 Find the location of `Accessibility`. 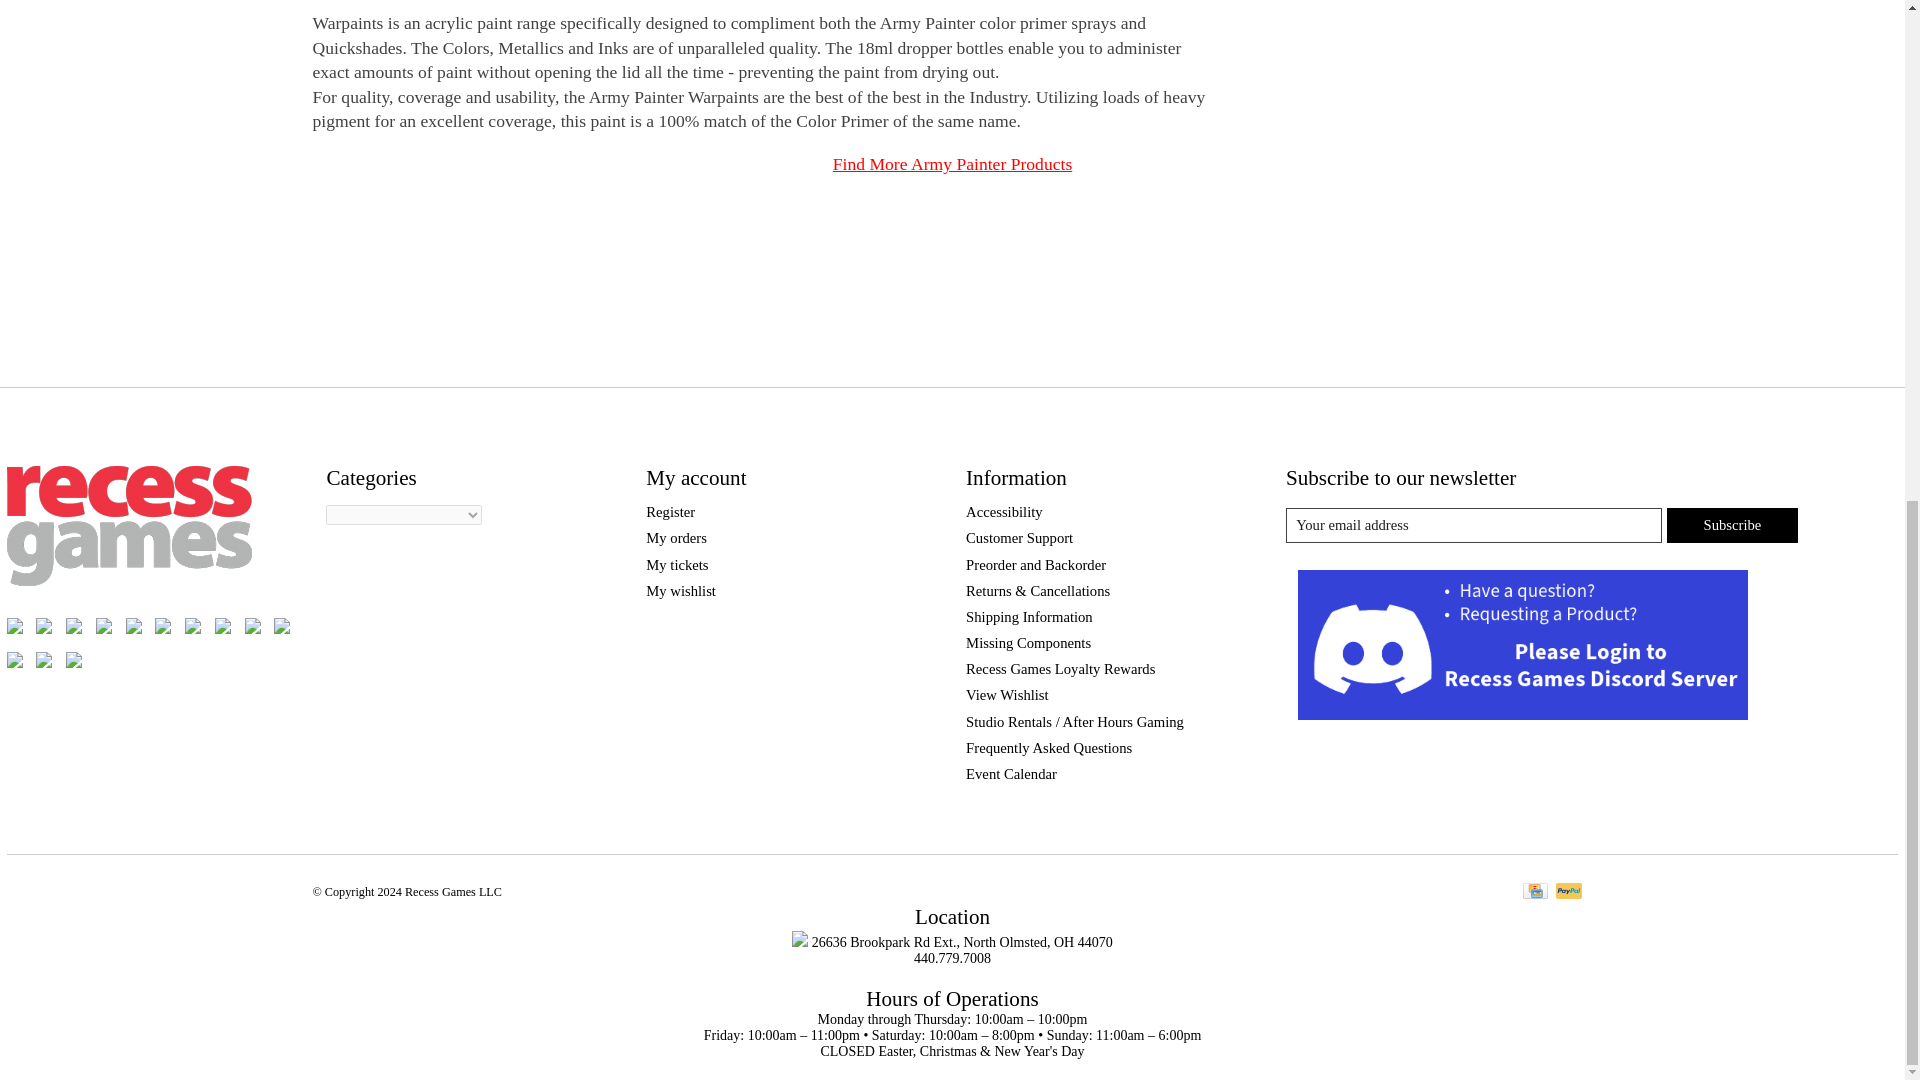

Accessibility is located at coordinates (1004, 512).